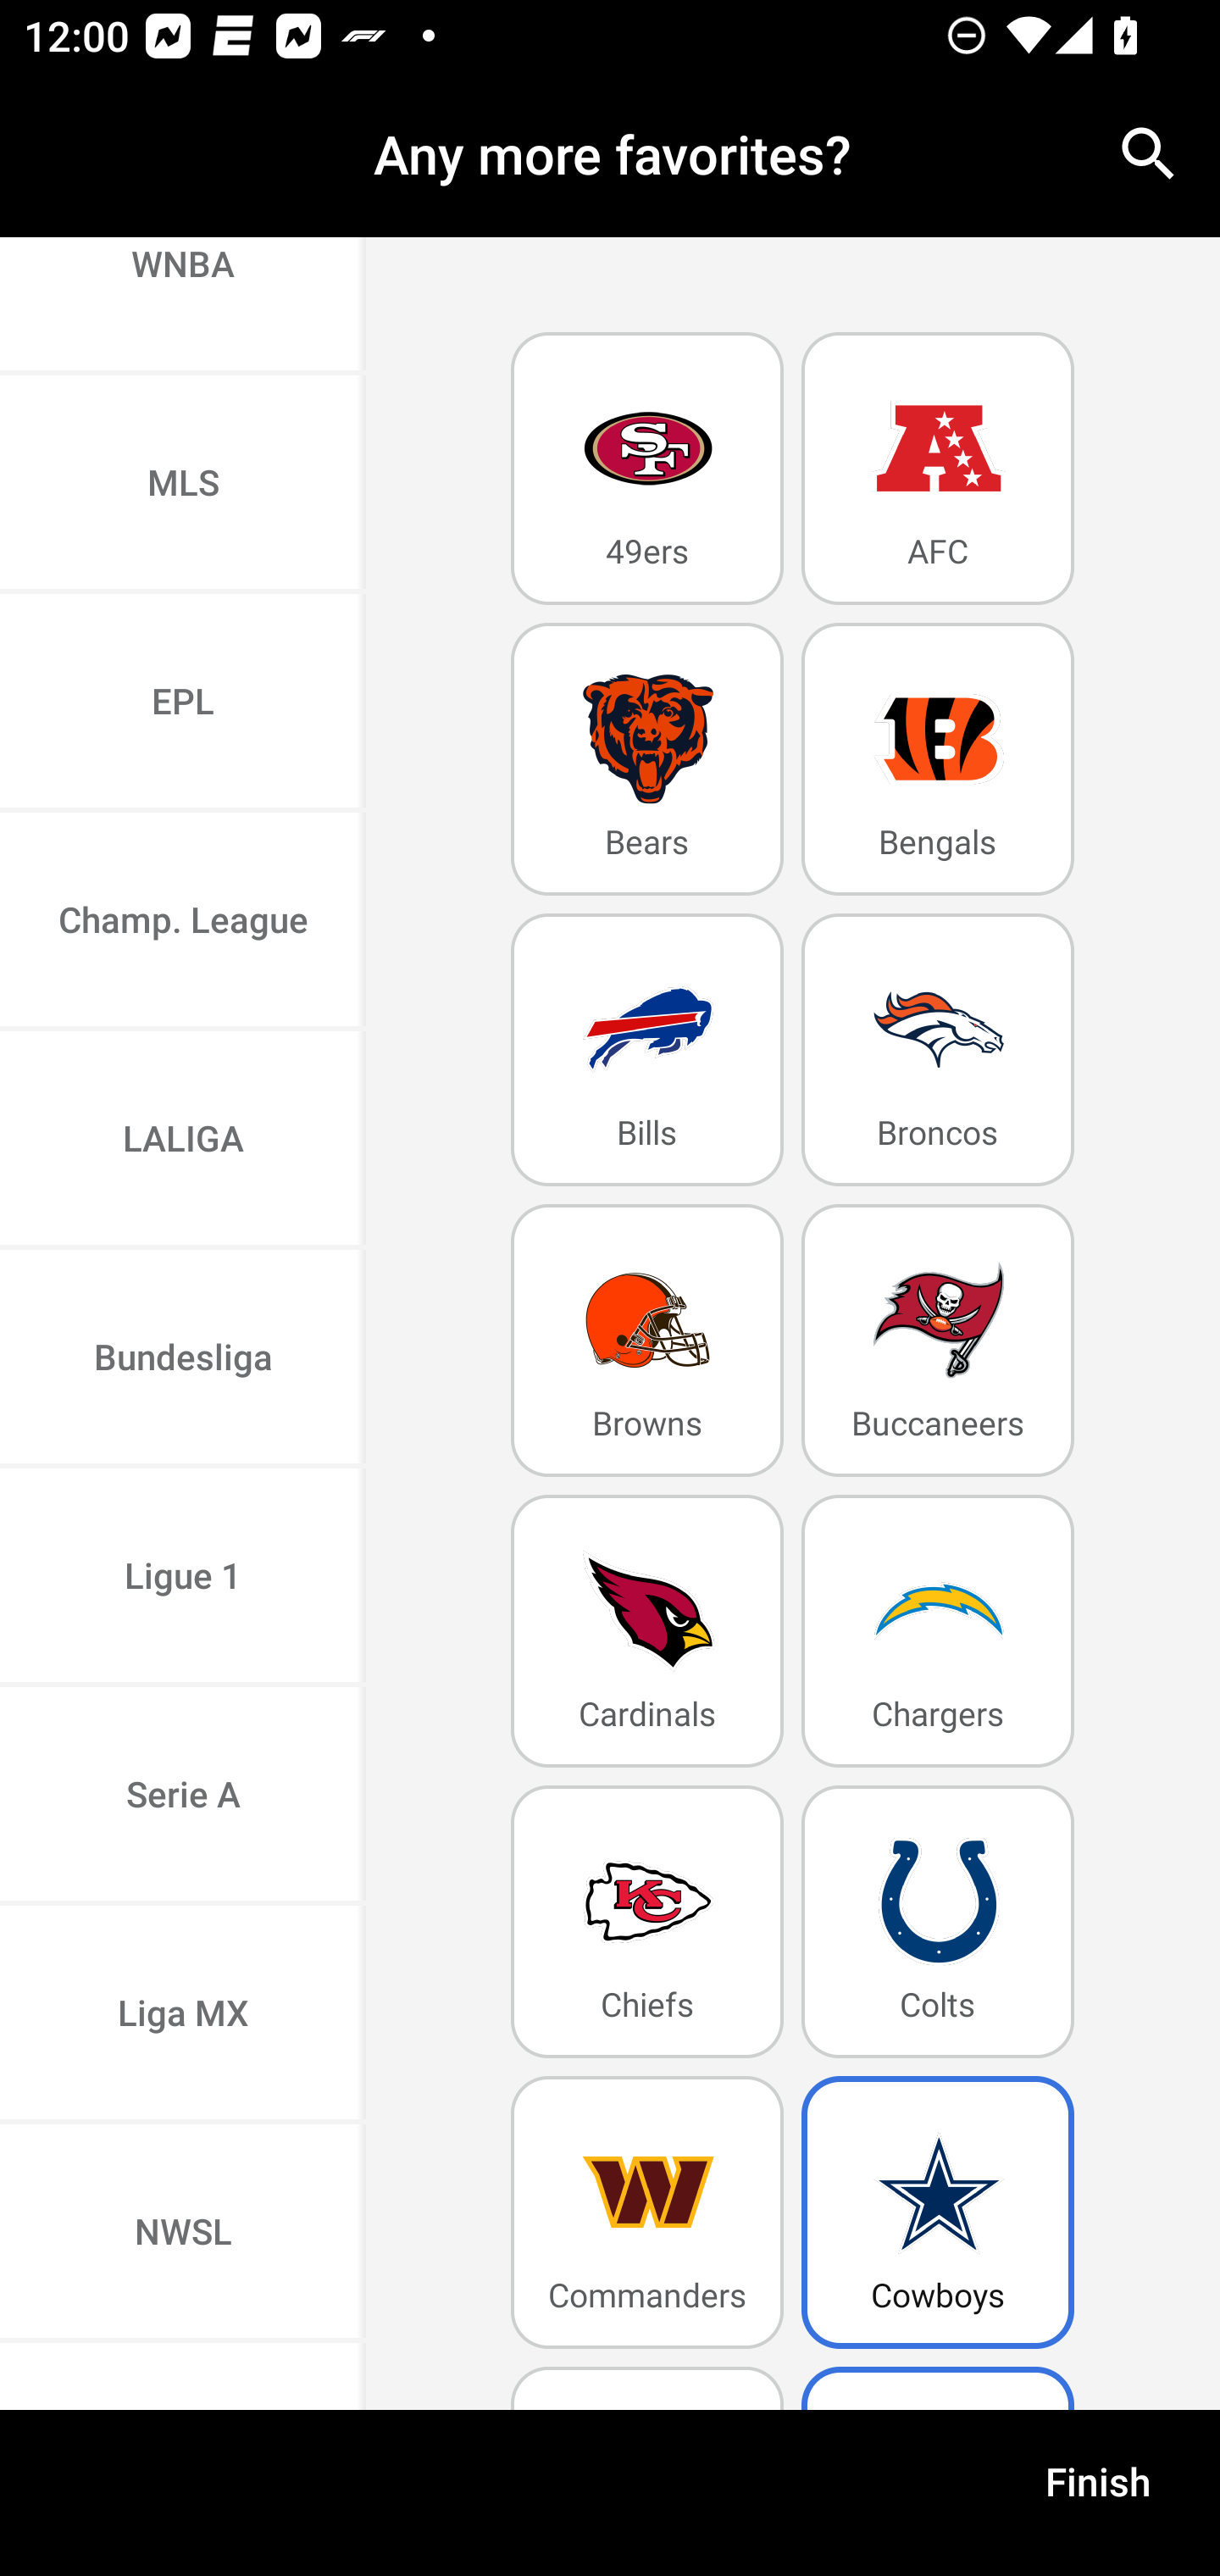 The width and height of the screenshot is (1220, 2576). What do you see at coordinates (938, 1921) in the screenshot?
I see `Colts` at bounding box center [938, 1921].